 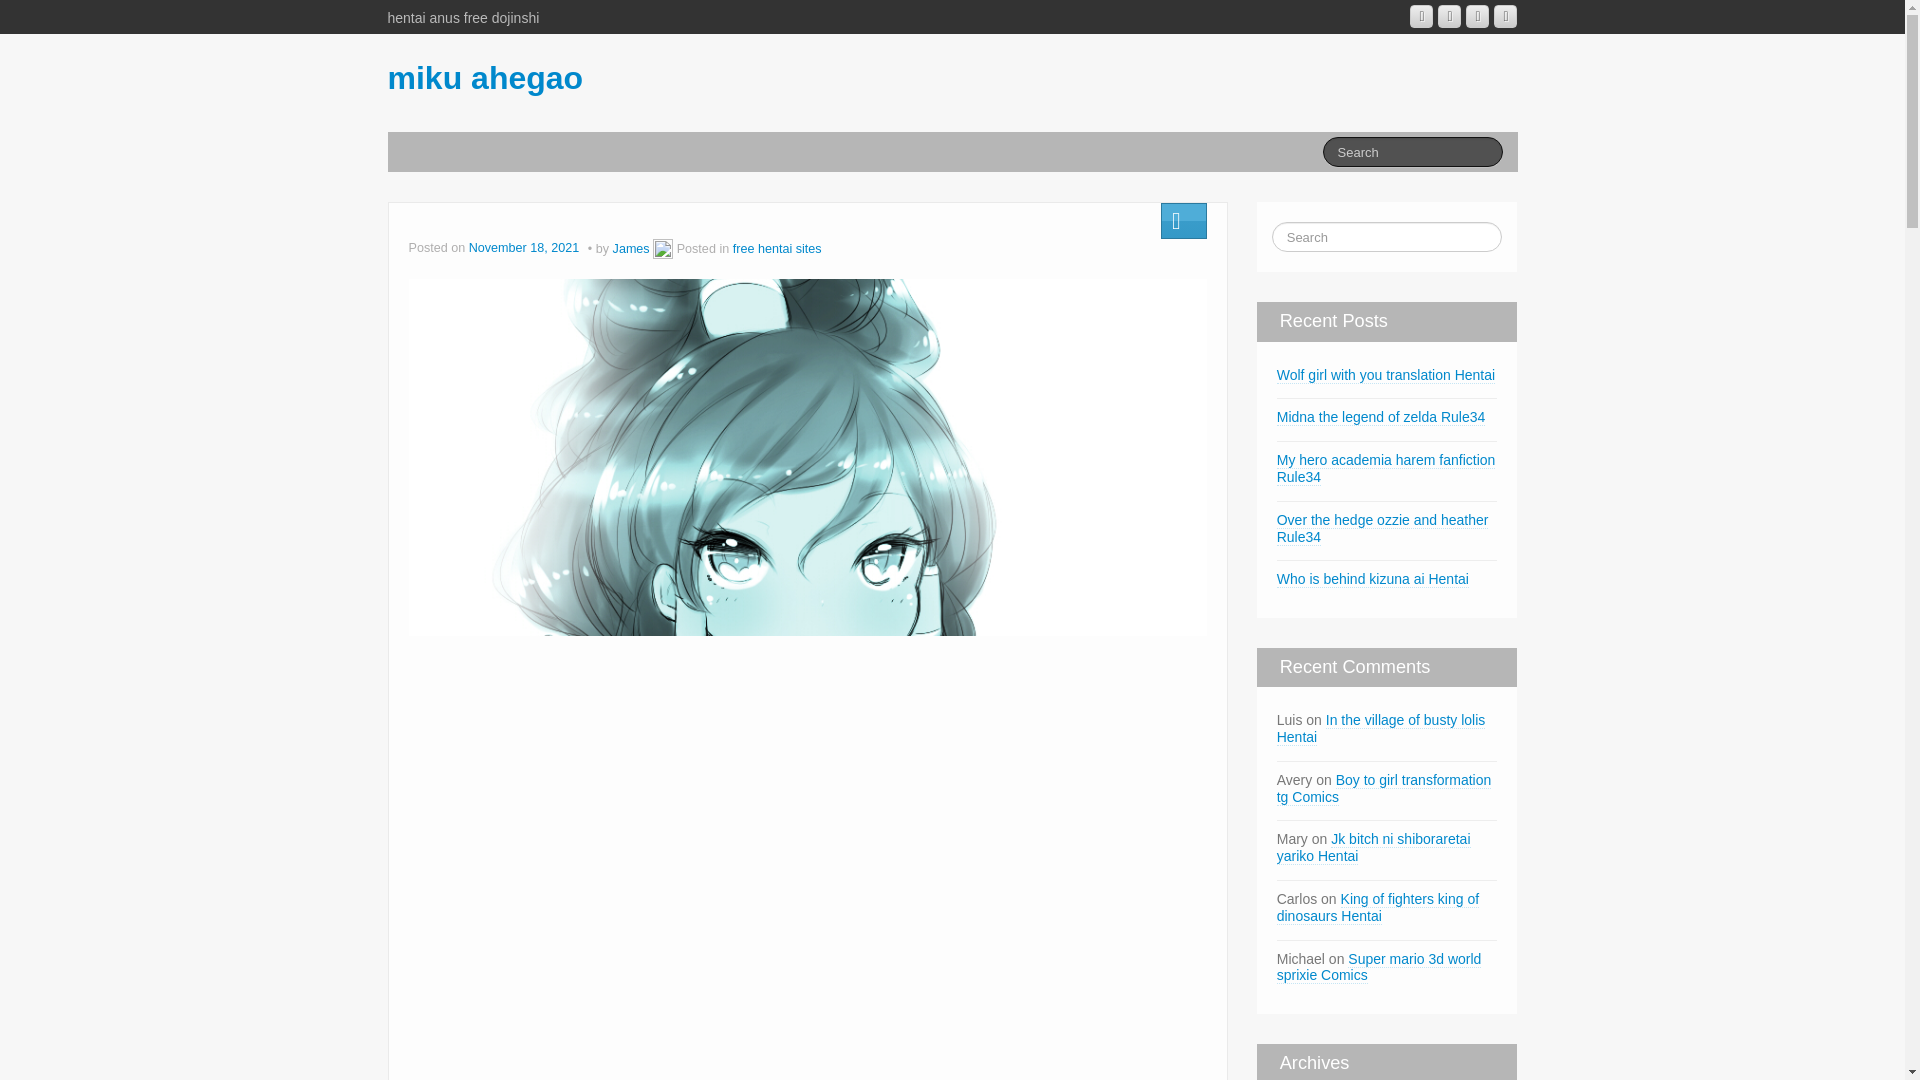 What do you see at coordinates (631, 248) in the screenshot?
I see `James` at bounding box center [631, 248].